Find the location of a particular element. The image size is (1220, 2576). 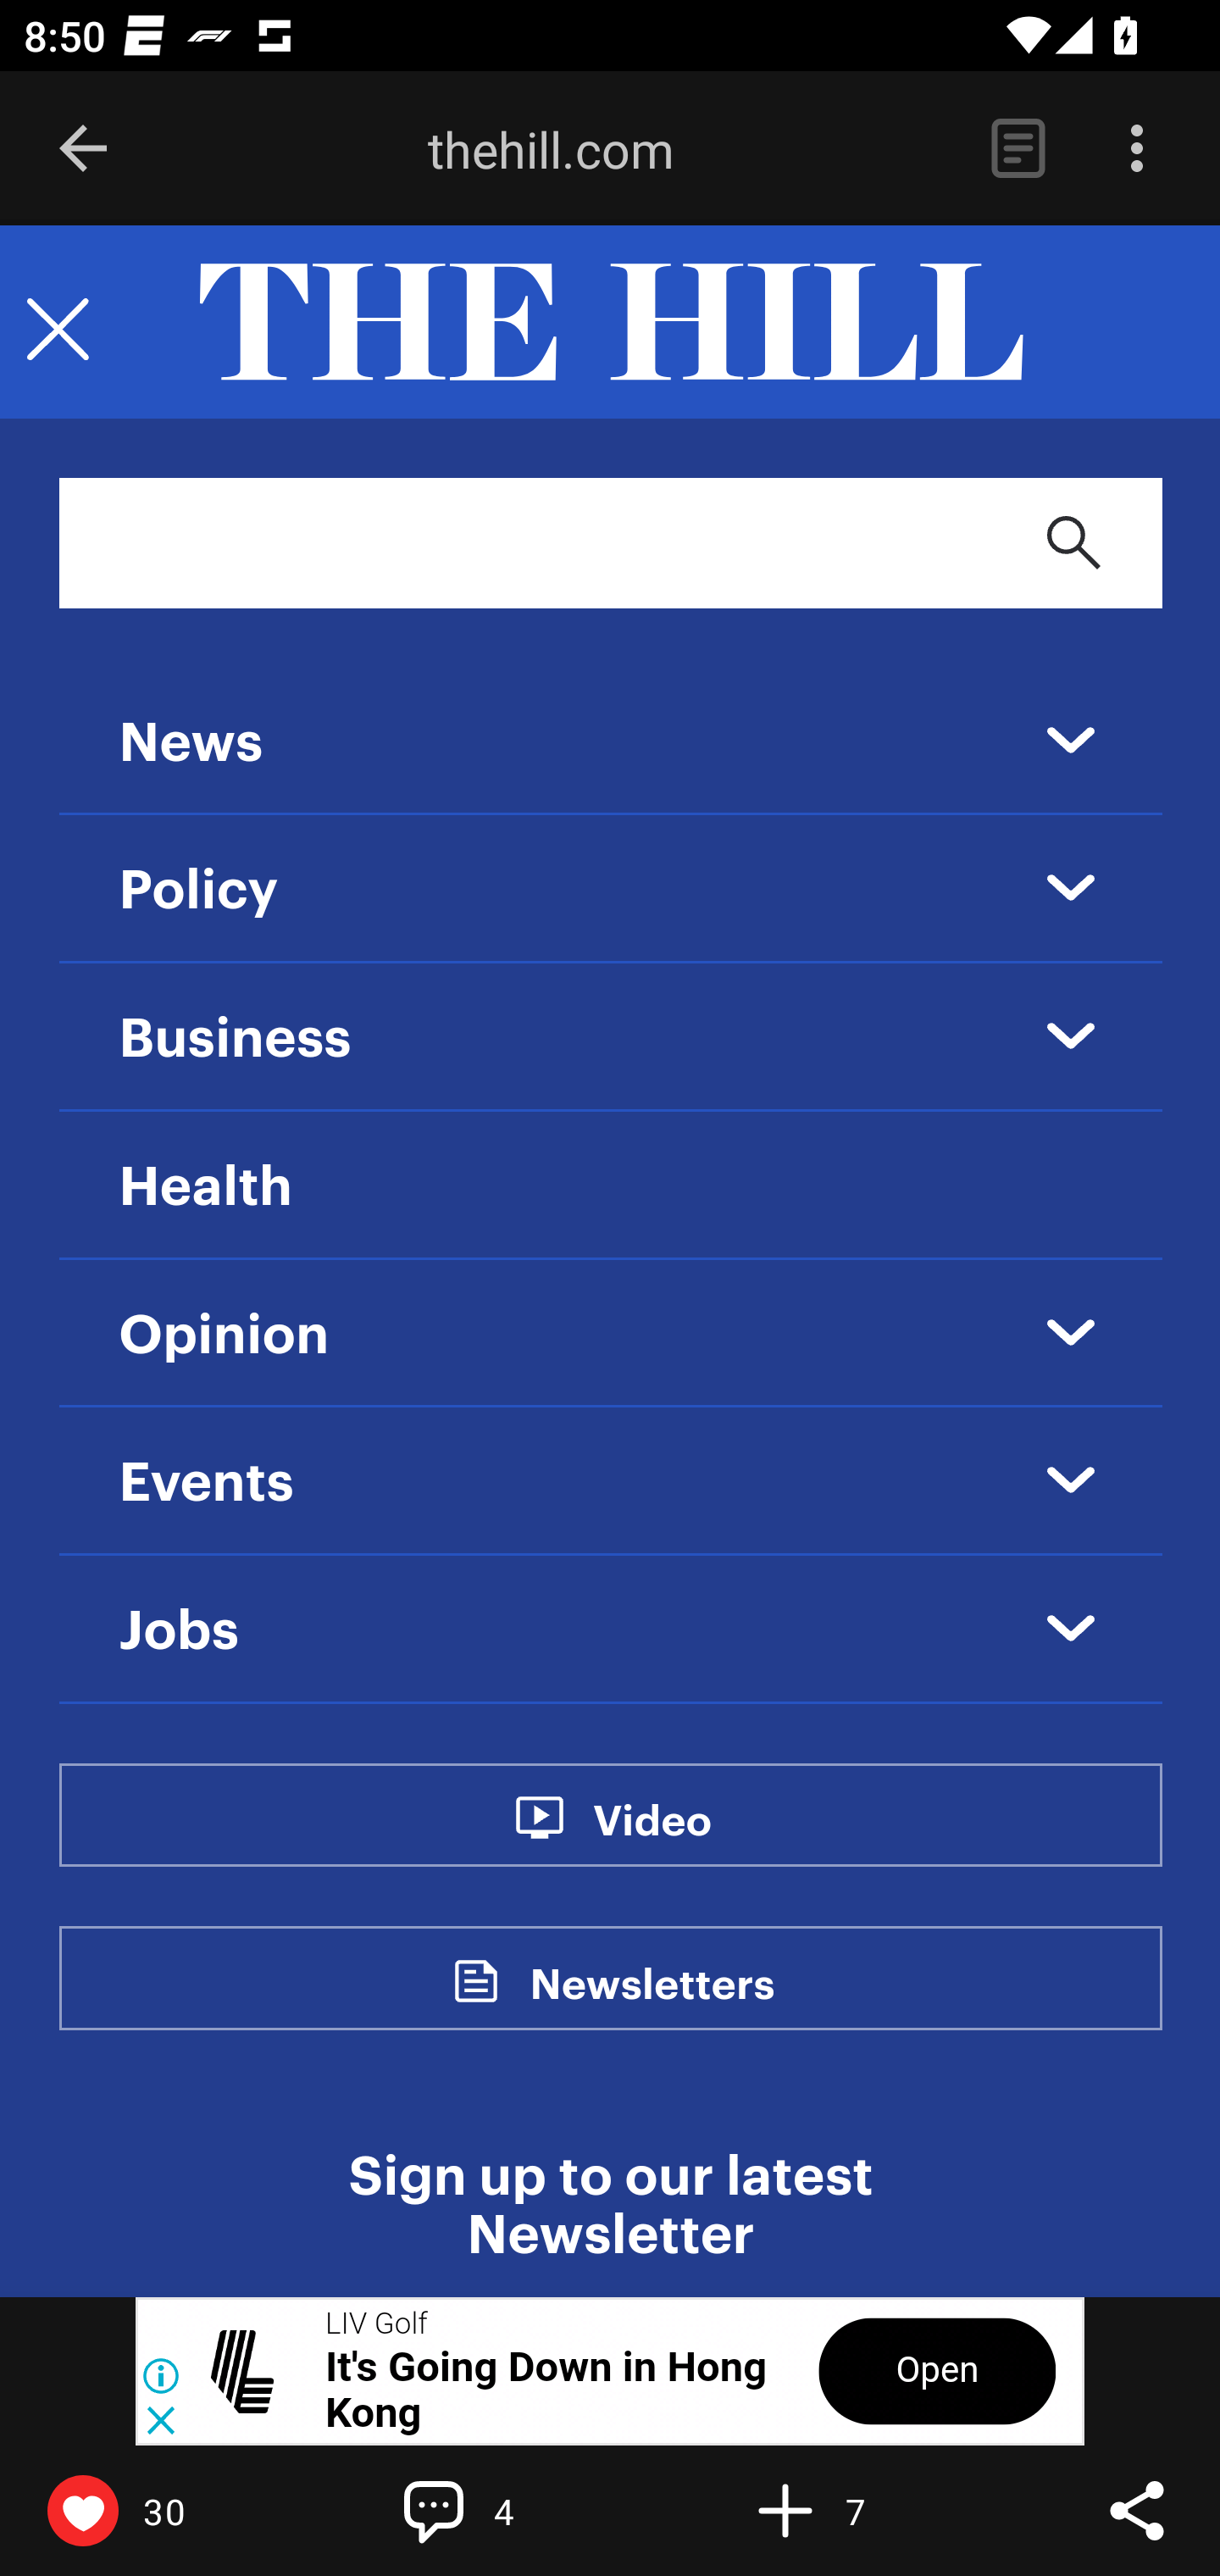

Business is located at coordinates (236, 1039).